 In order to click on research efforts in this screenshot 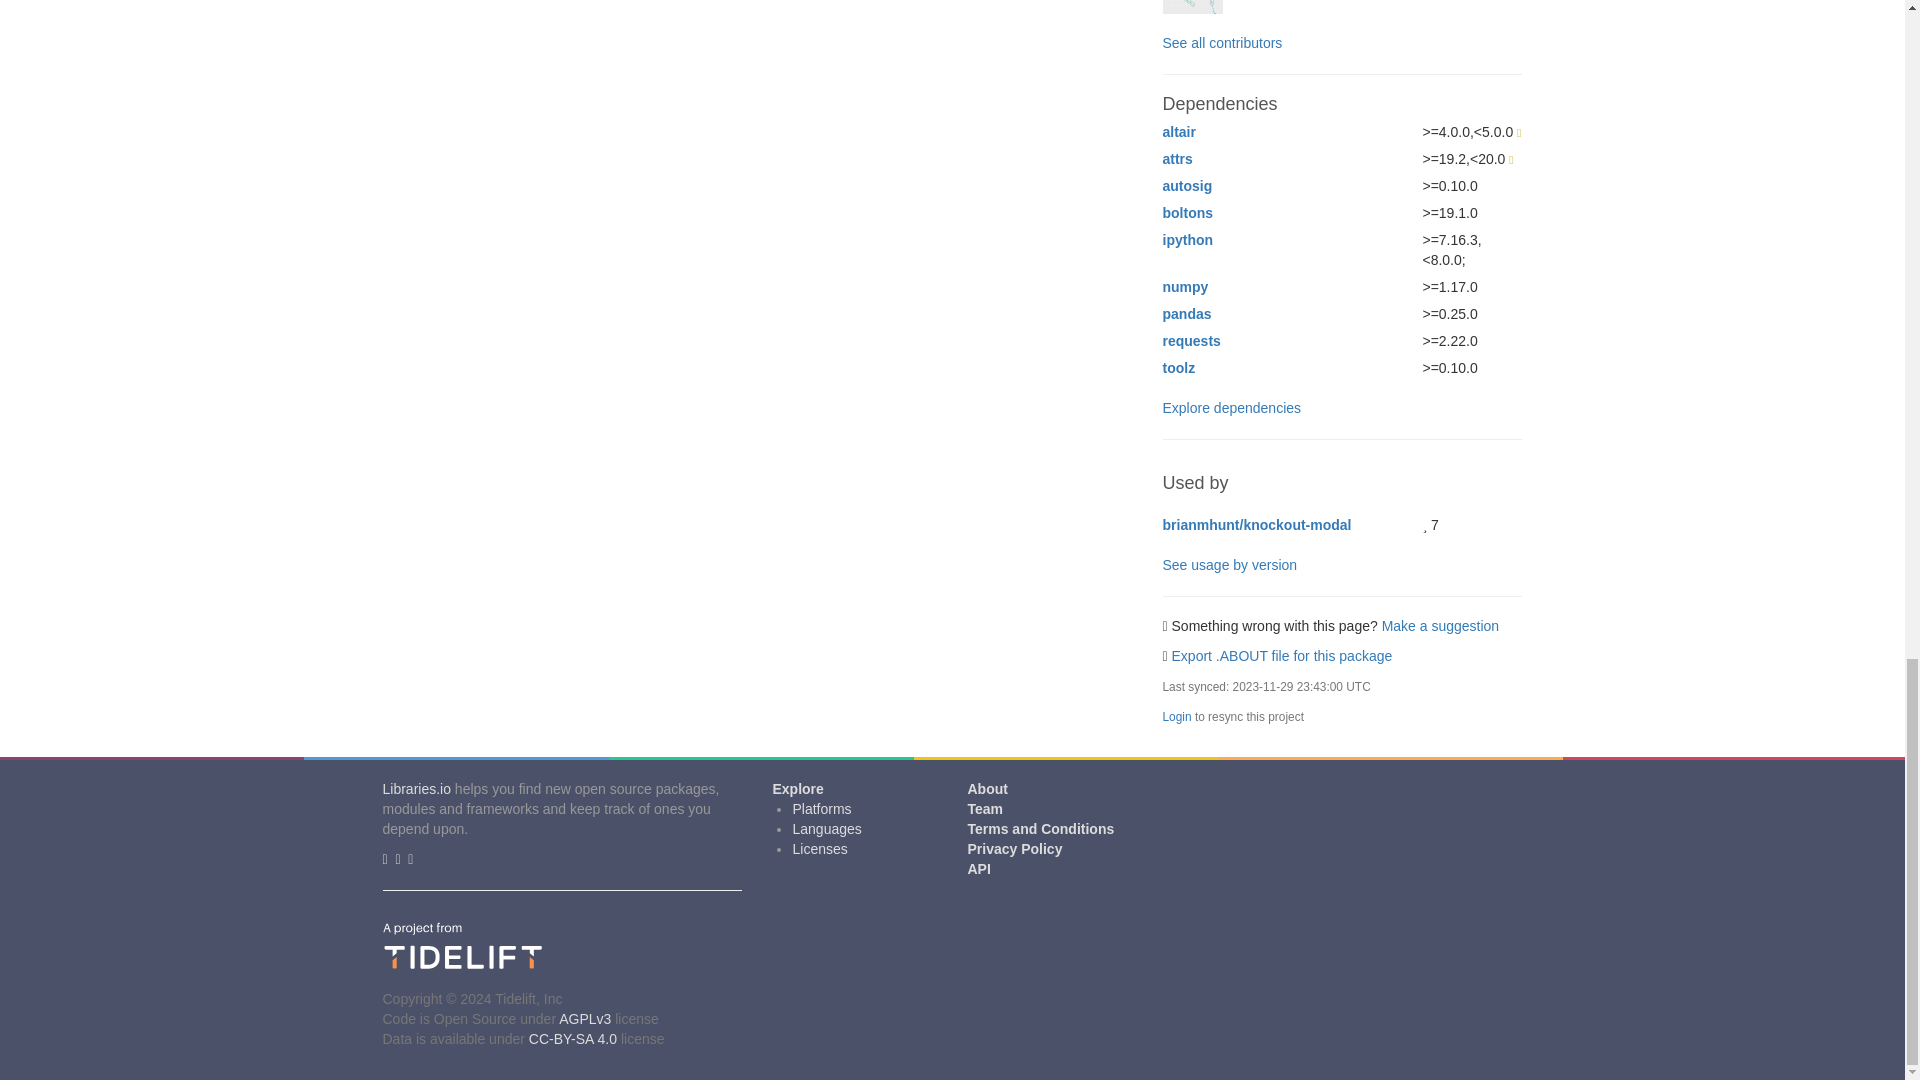, I will do `click(740, 120)`.